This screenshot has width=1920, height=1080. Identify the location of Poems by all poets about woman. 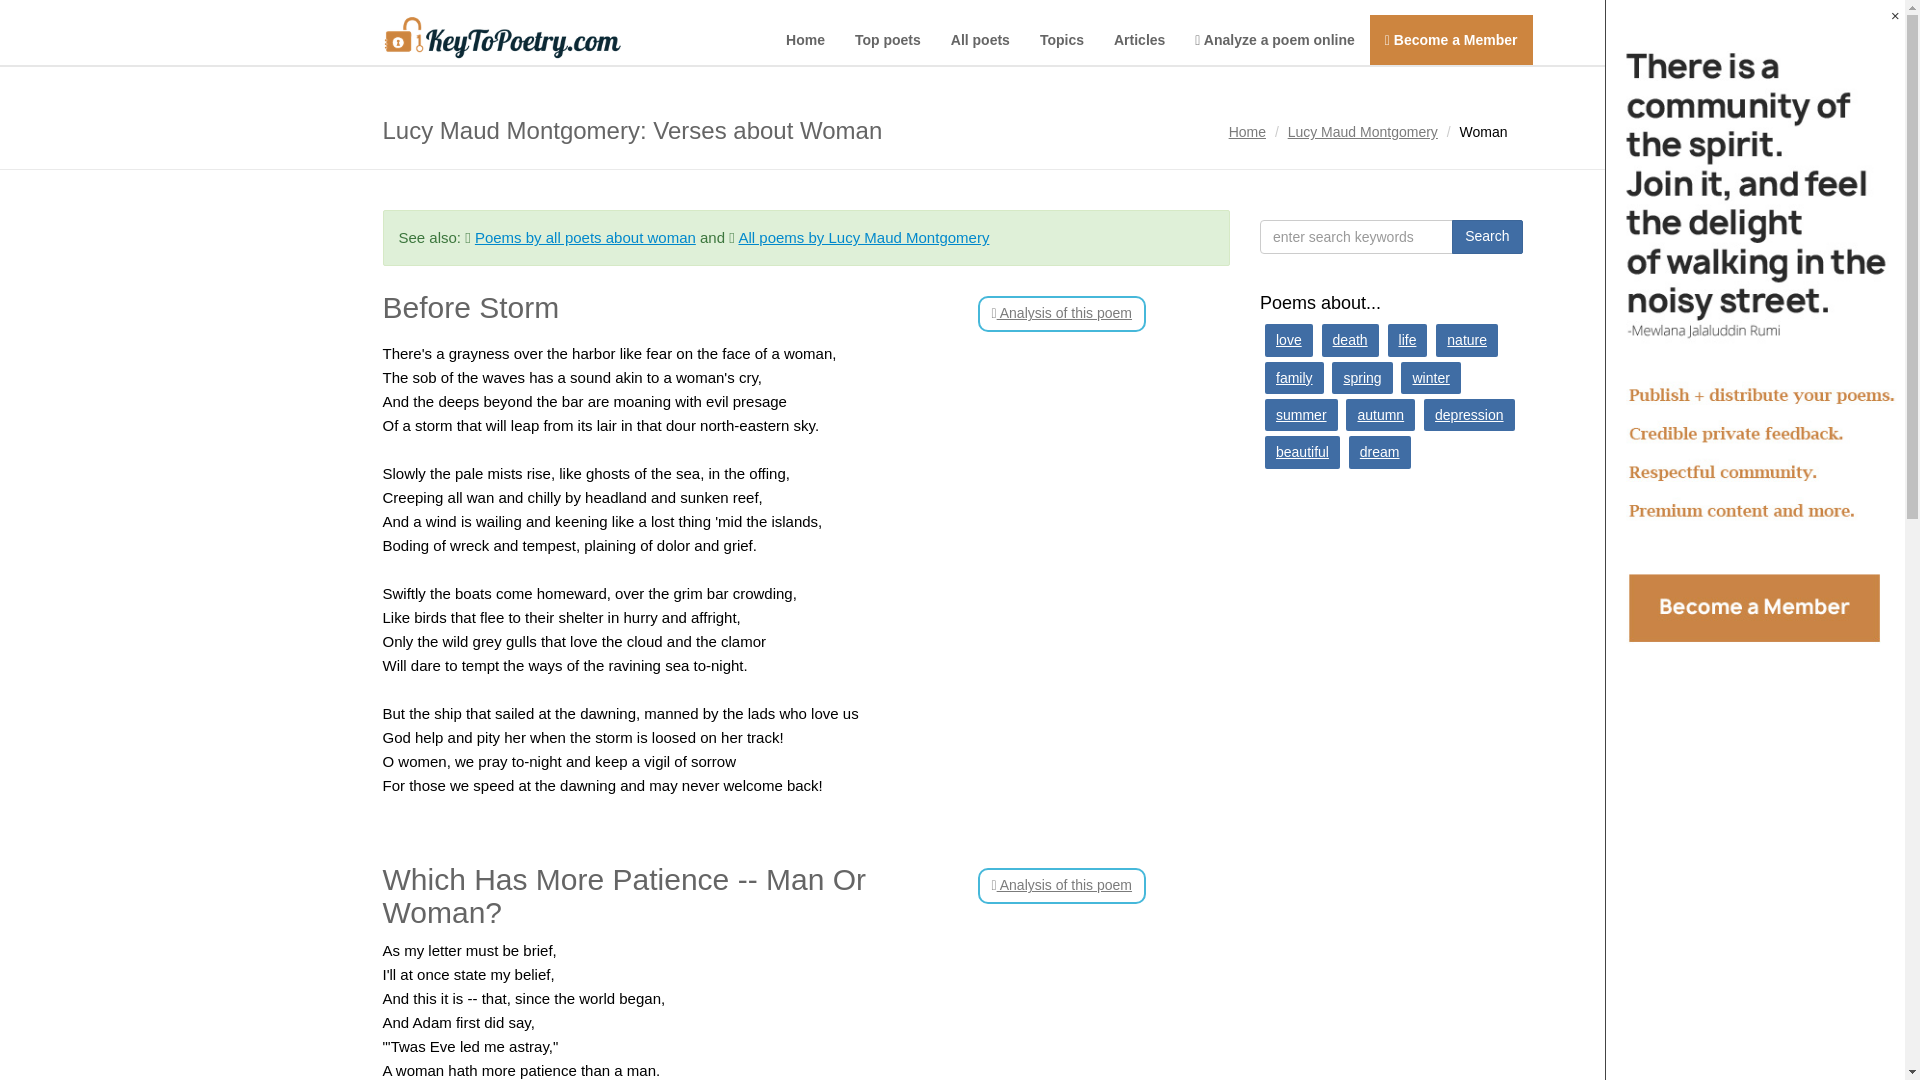
(584, 237).